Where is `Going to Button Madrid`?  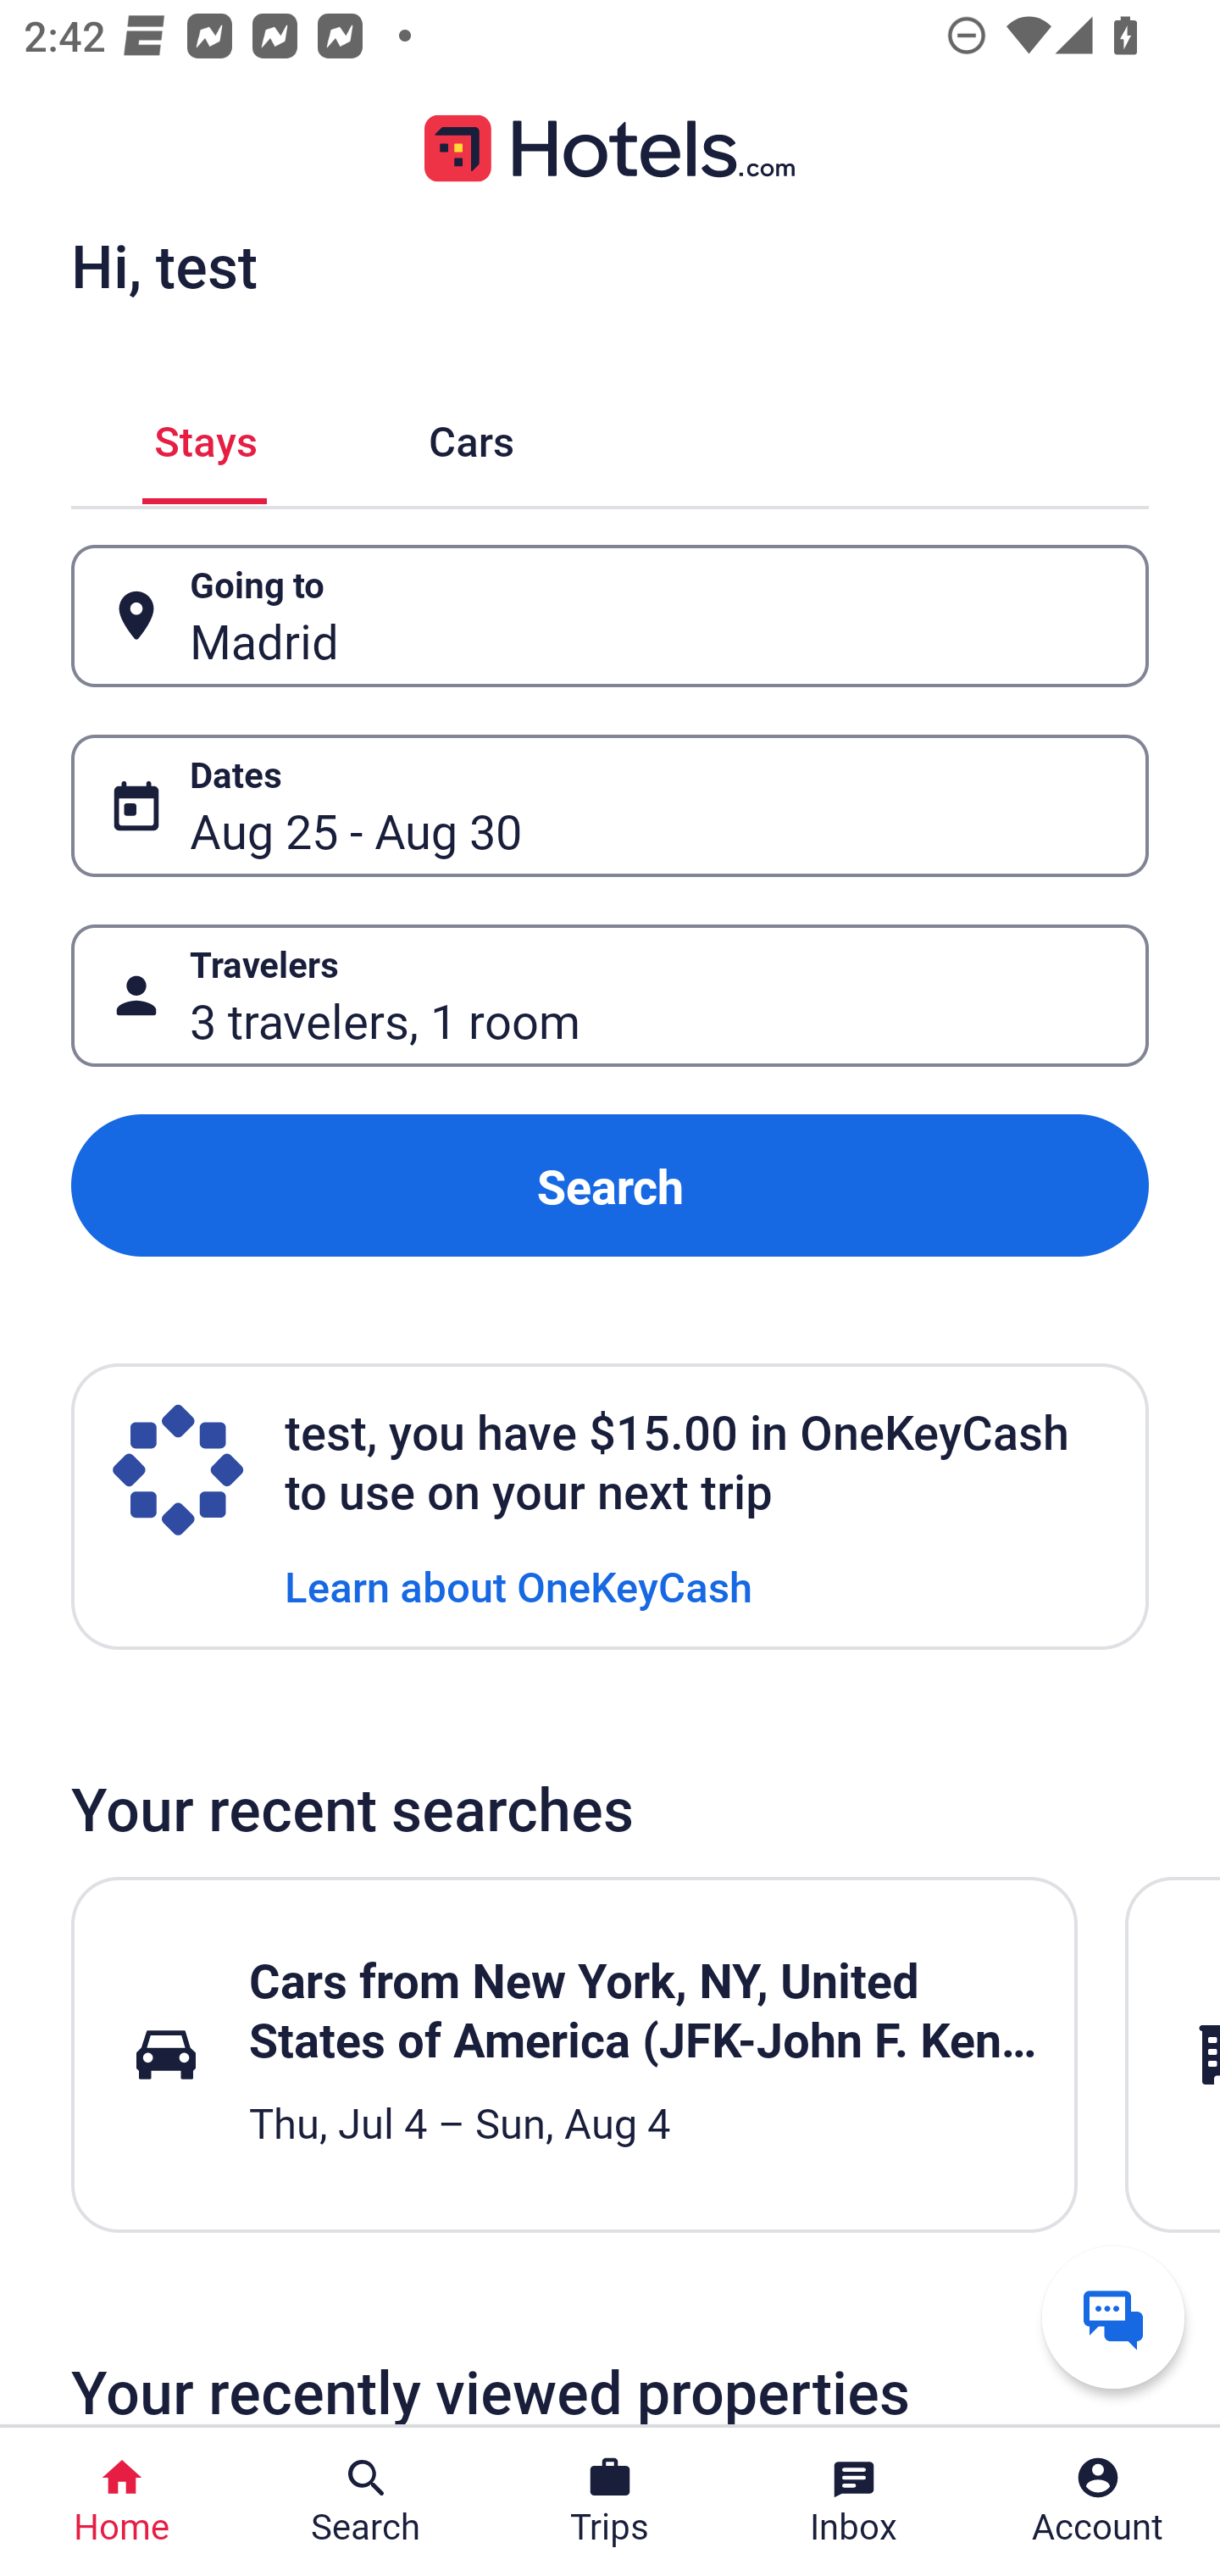
Going to Button Madrid is located at coordinates (610, 617).